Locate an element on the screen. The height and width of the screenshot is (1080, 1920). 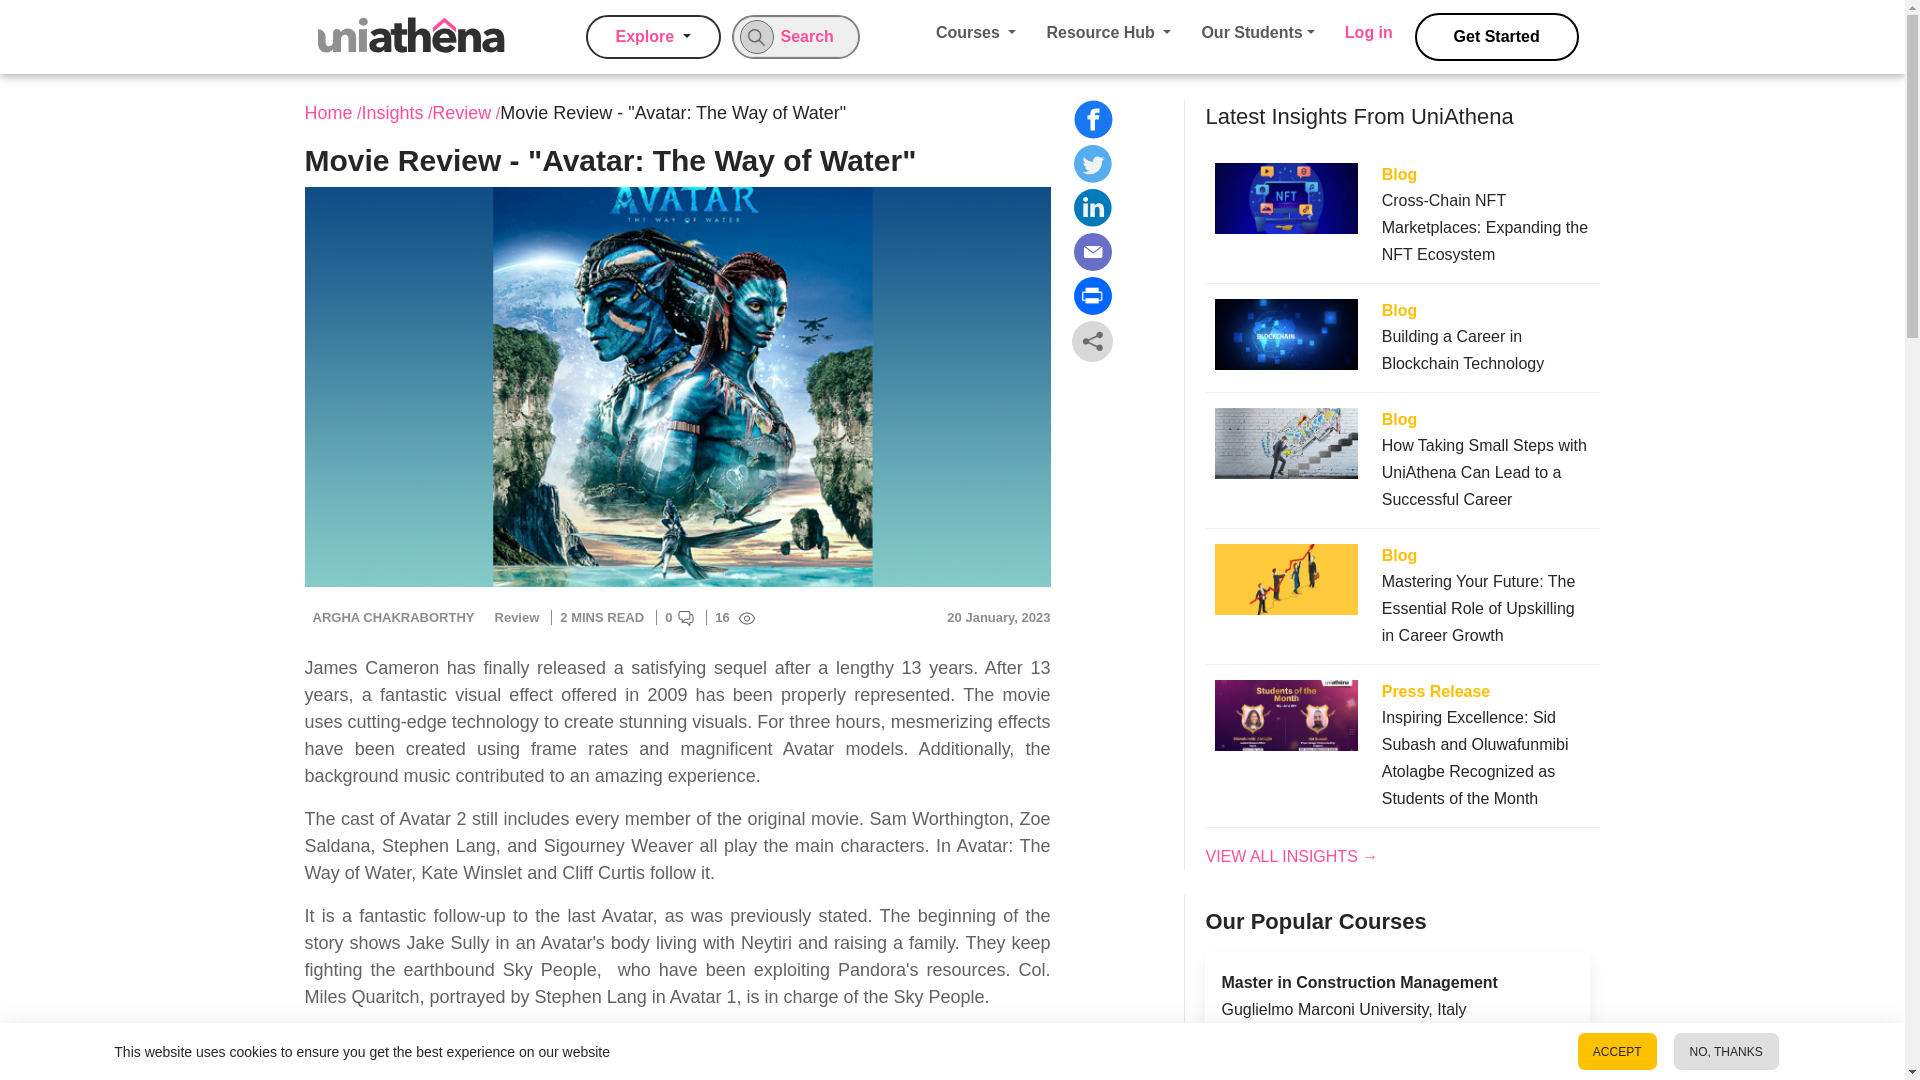
Get Started is located at coordinates (1496, 36).